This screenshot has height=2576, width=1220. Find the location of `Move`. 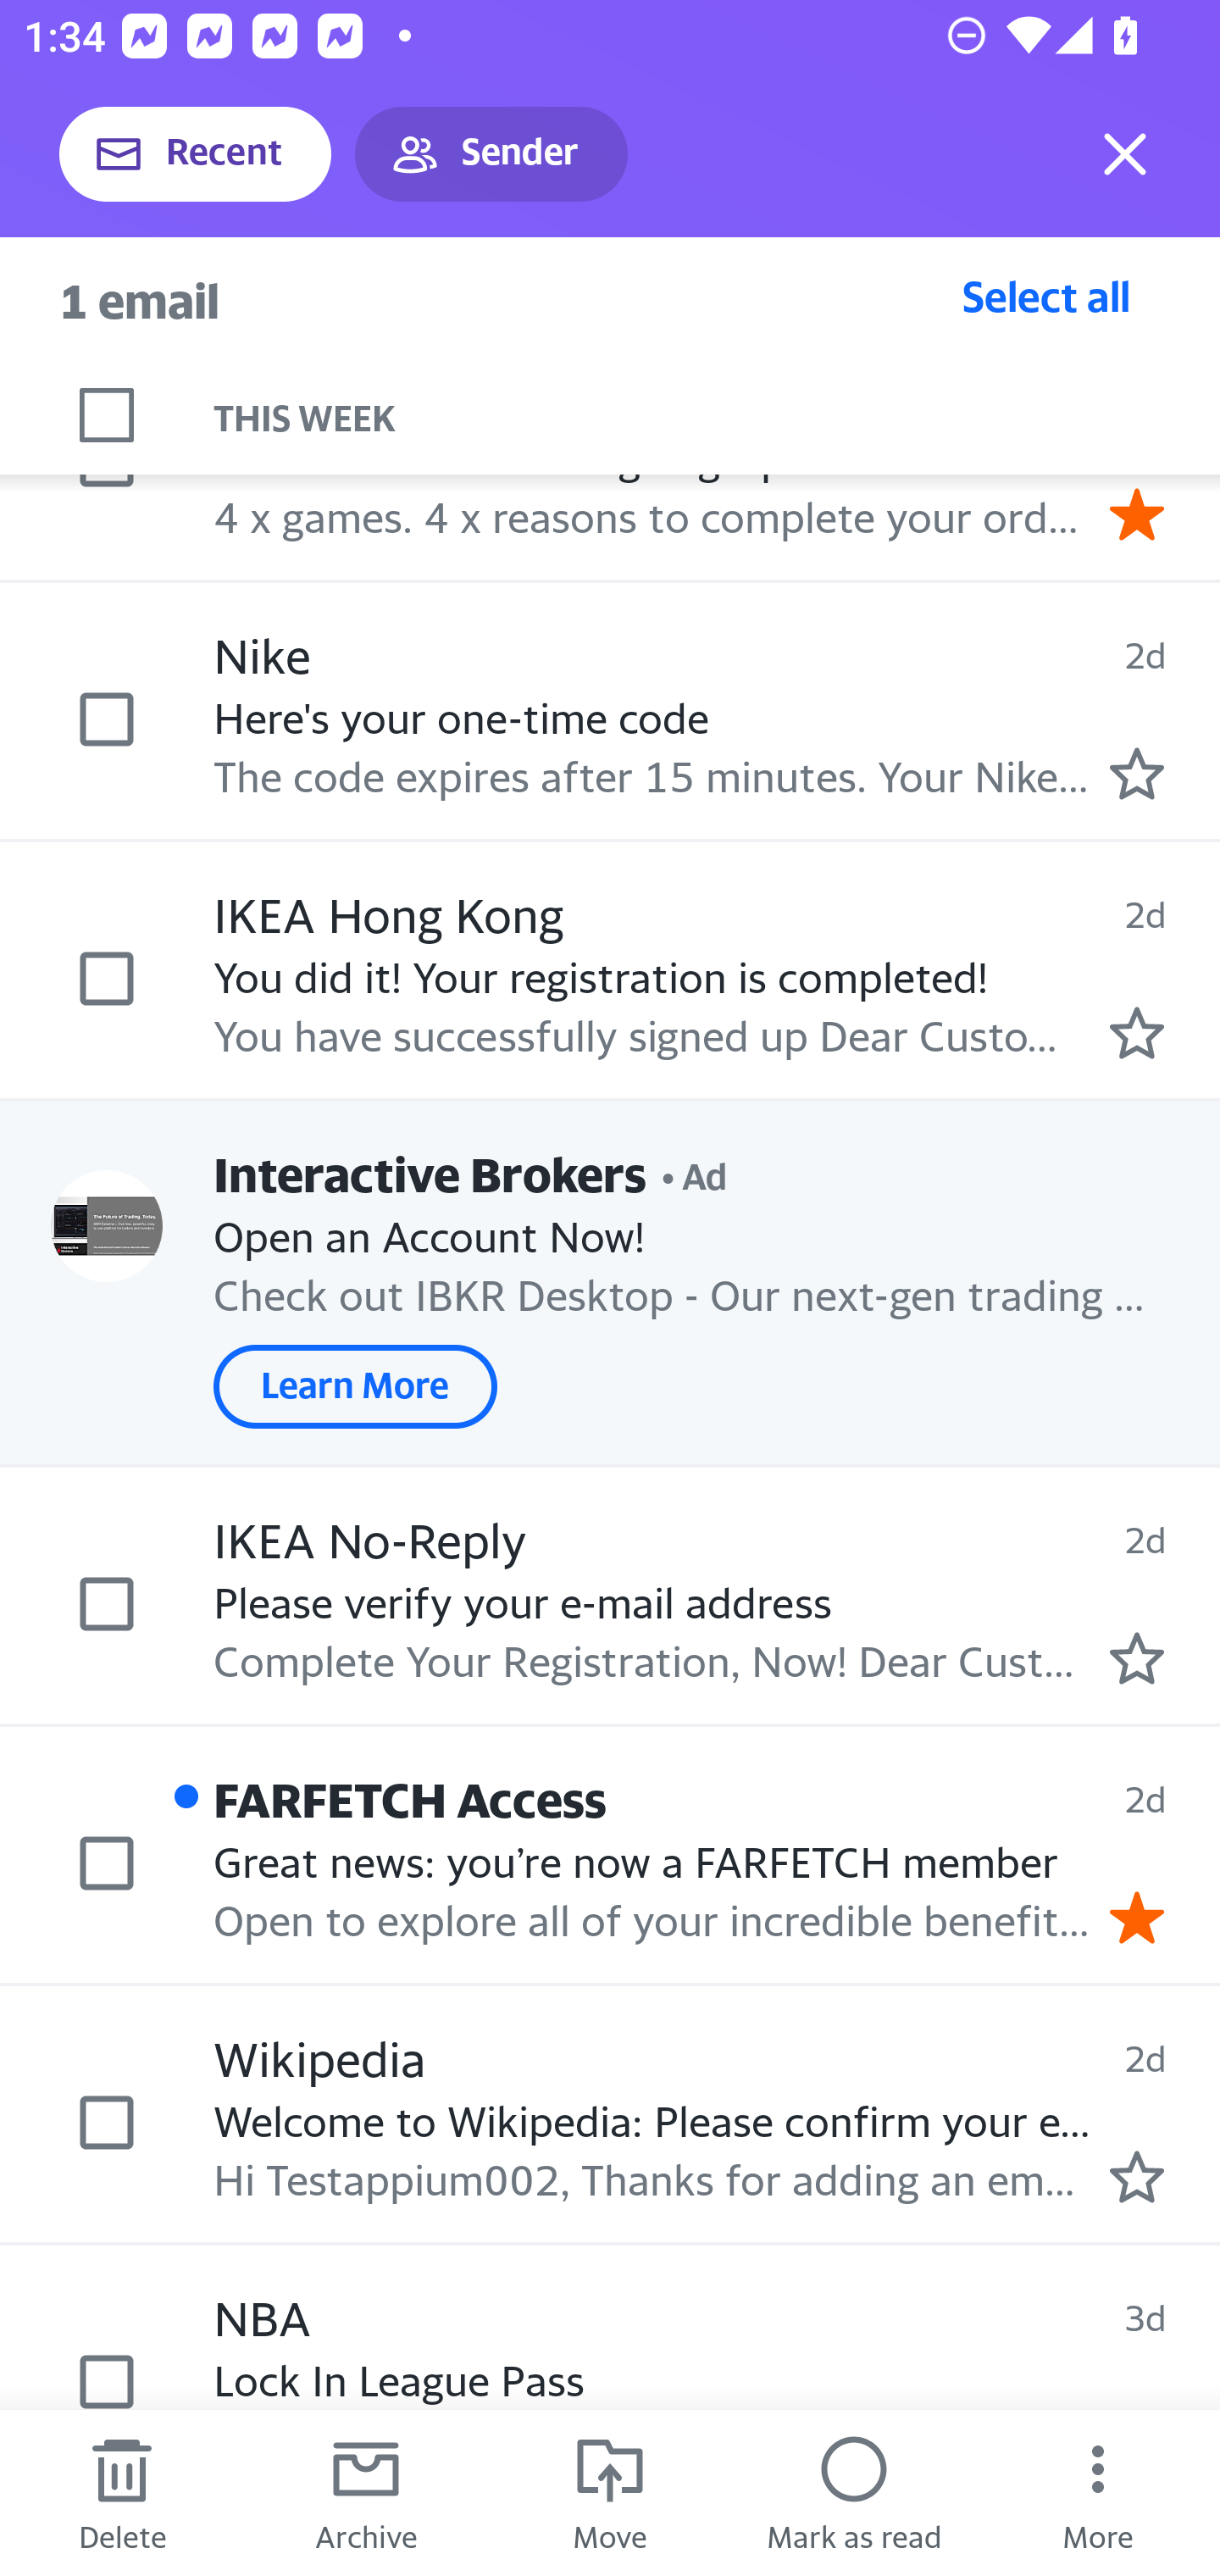

Move is located at coordinates (610, 2493).